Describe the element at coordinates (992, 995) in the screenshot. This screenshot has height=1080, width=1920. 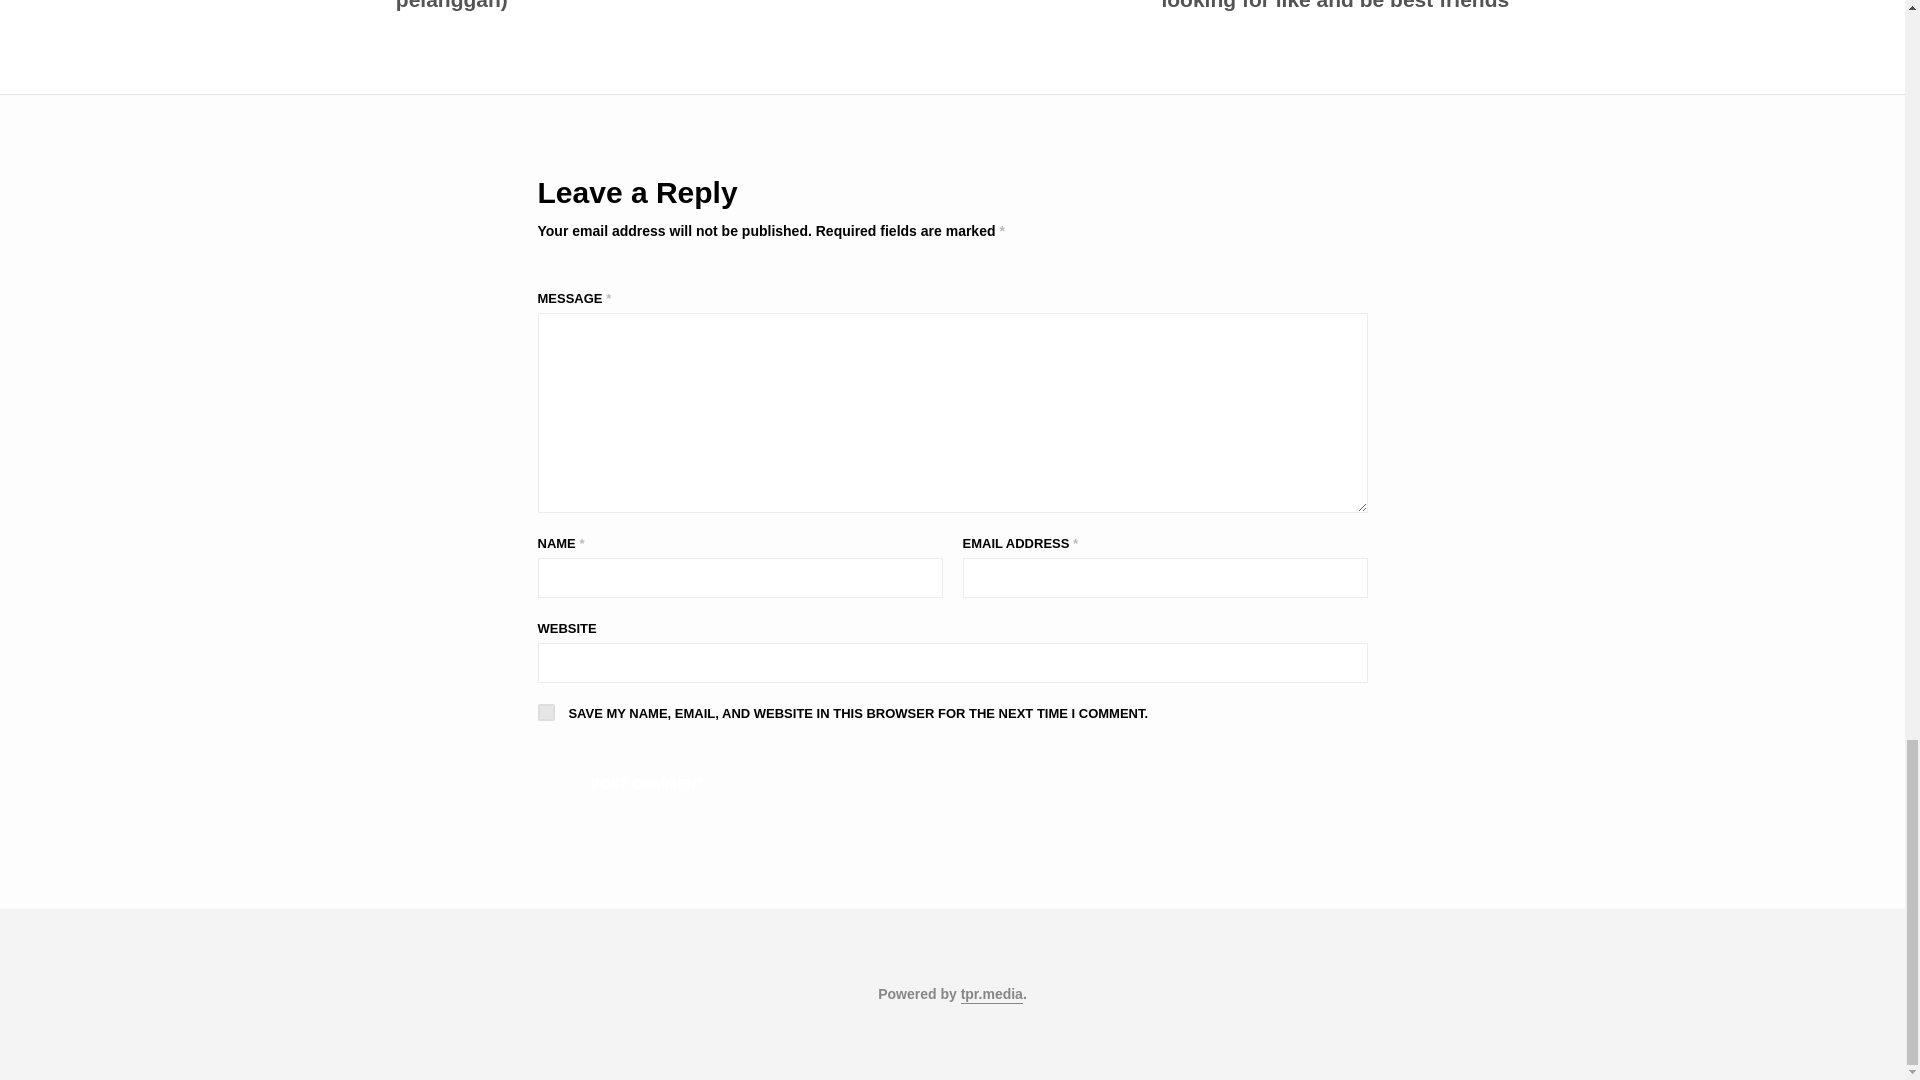
I see `tpr.media` at that location.